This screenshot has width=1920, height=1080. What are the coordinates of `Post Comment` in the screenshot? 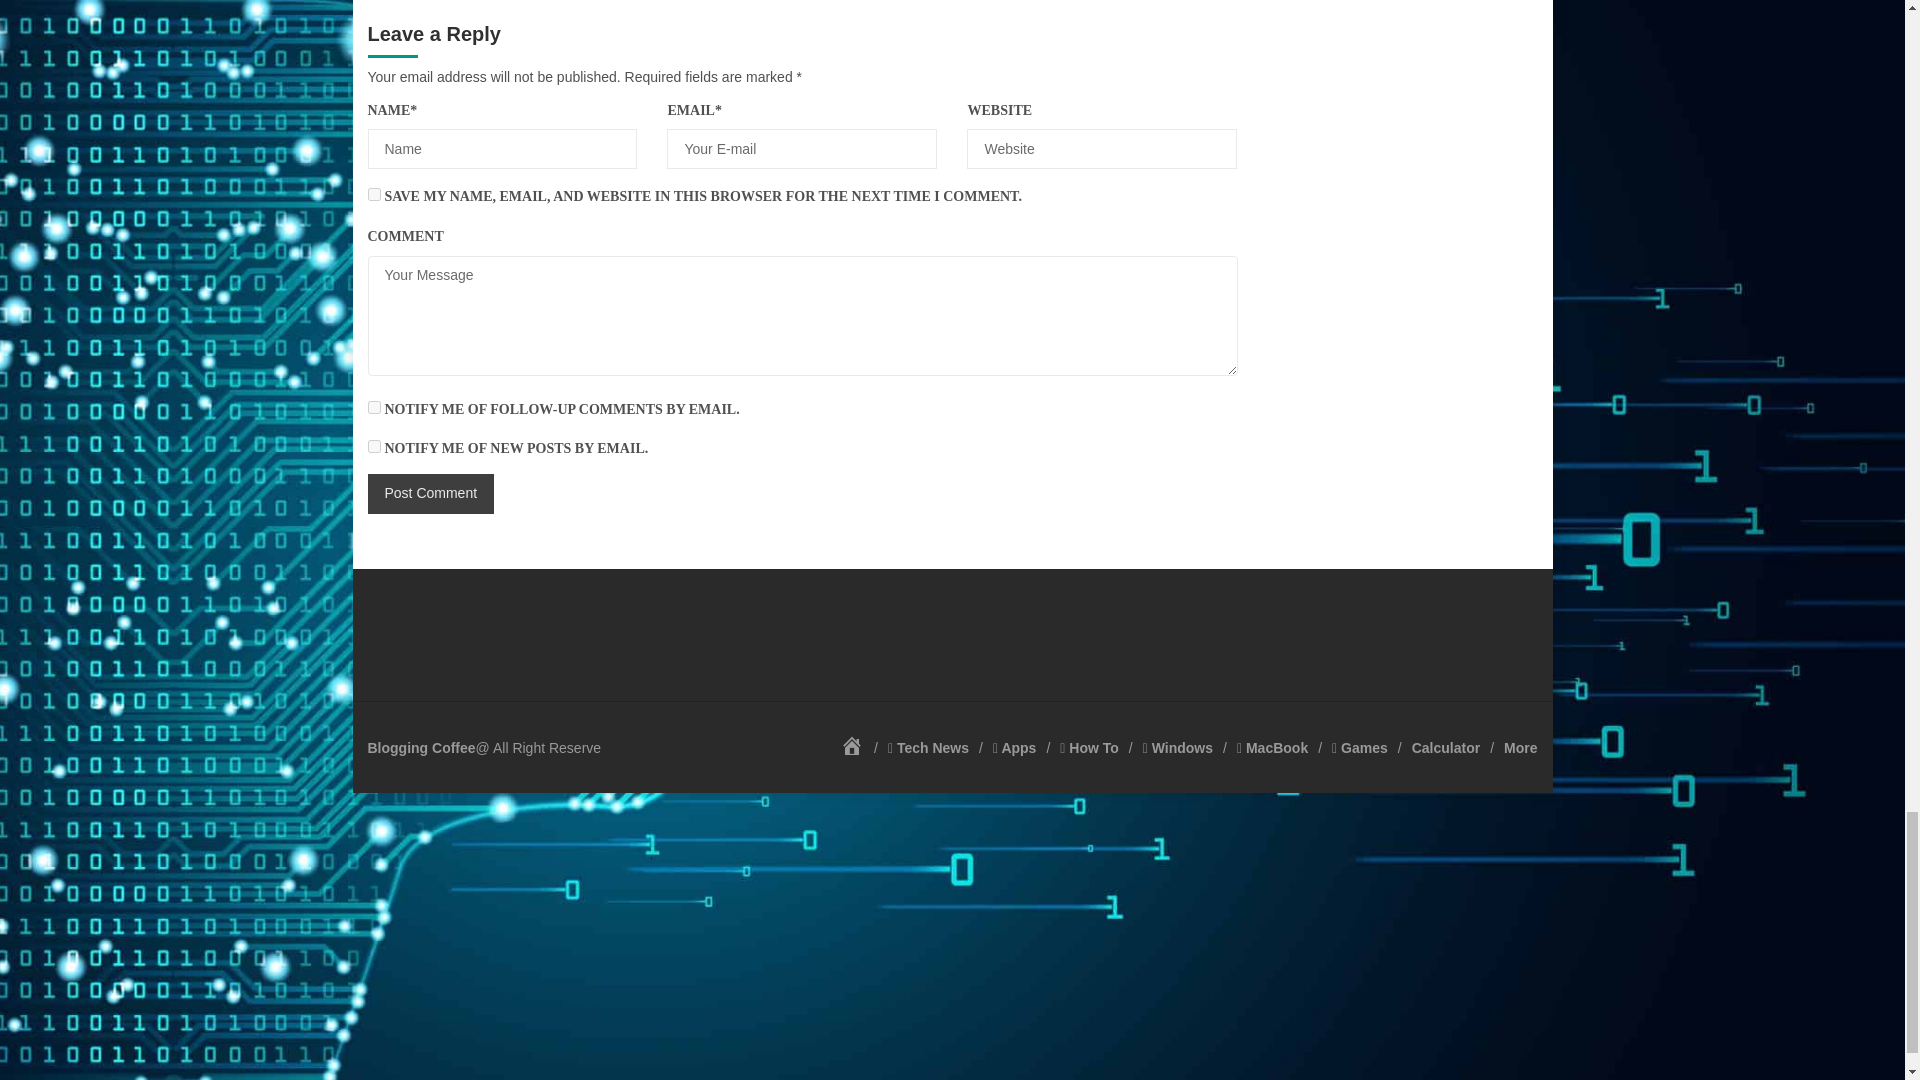 It's located at (432, 494).